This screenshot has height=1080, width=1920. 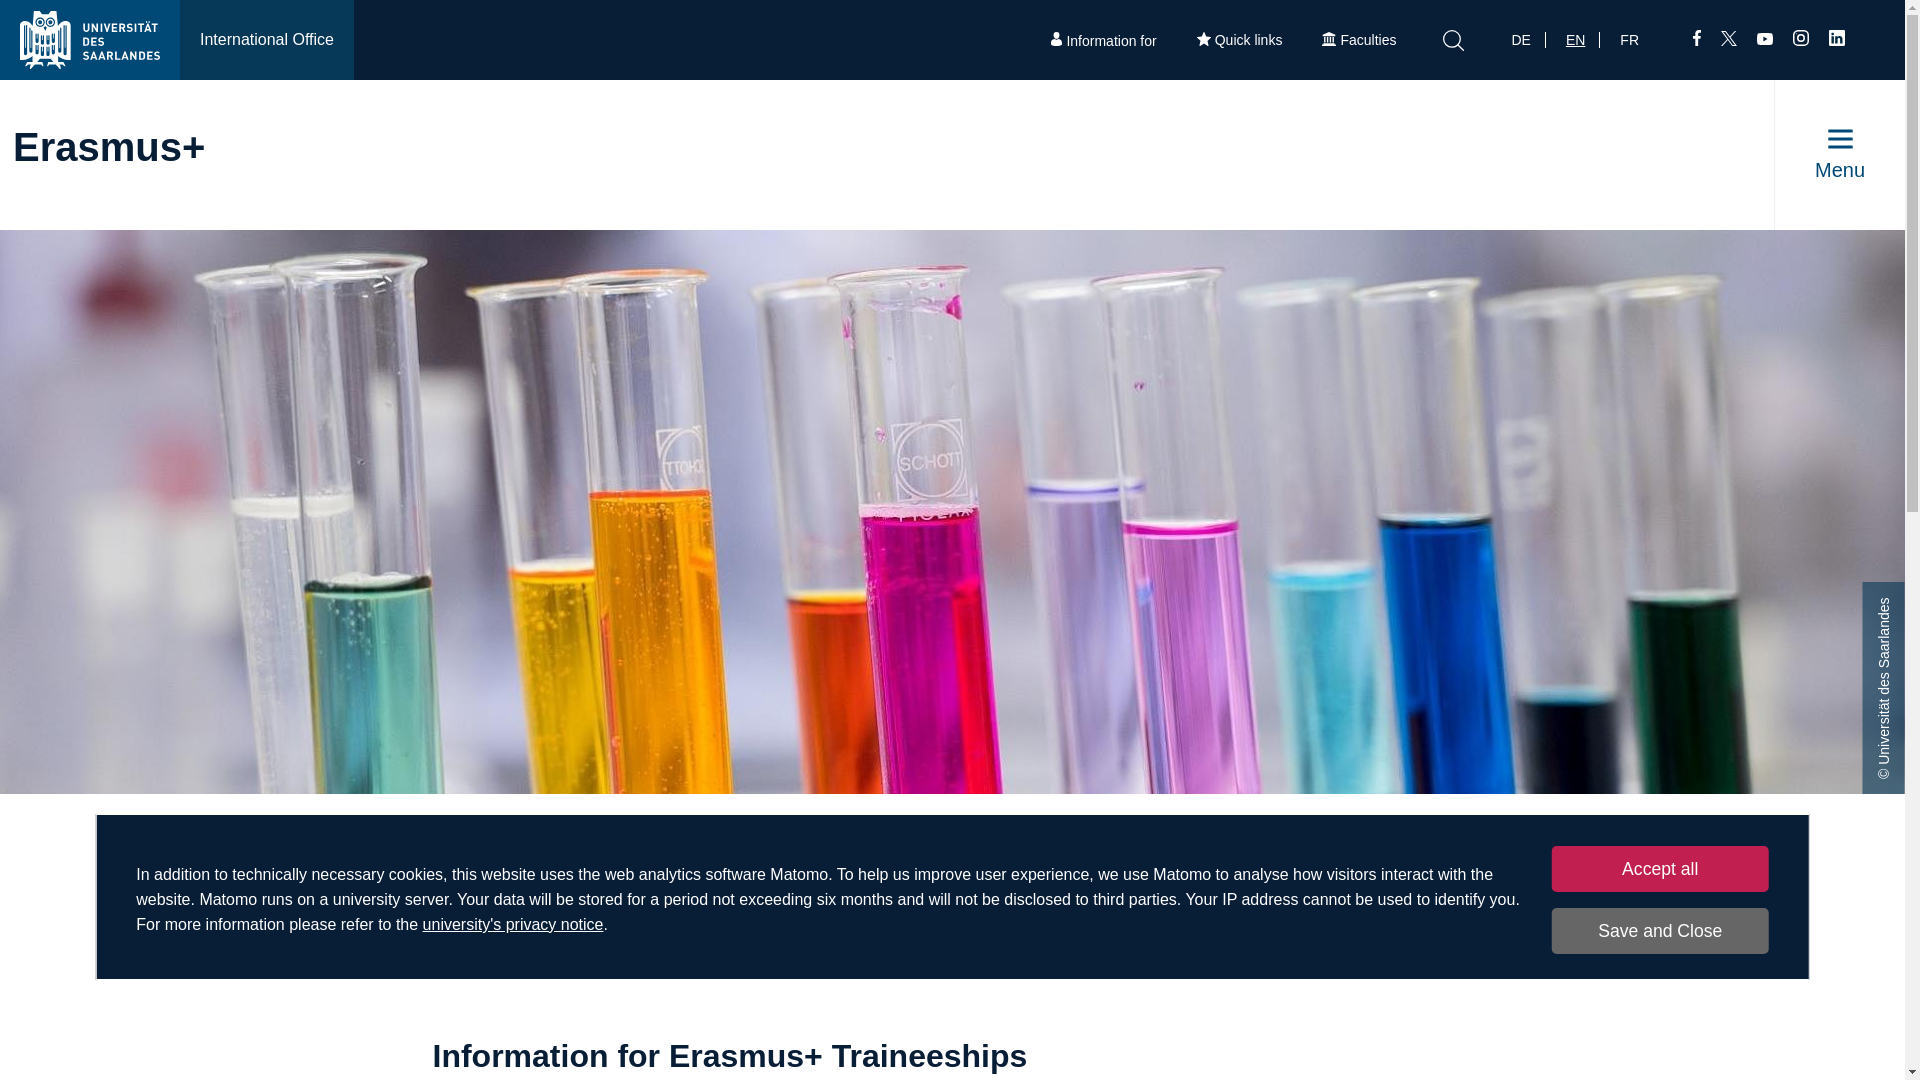 What do you see at coordinates (266, 40) in the screenshot?
I see `International Office` at bounding box center [266, 40].